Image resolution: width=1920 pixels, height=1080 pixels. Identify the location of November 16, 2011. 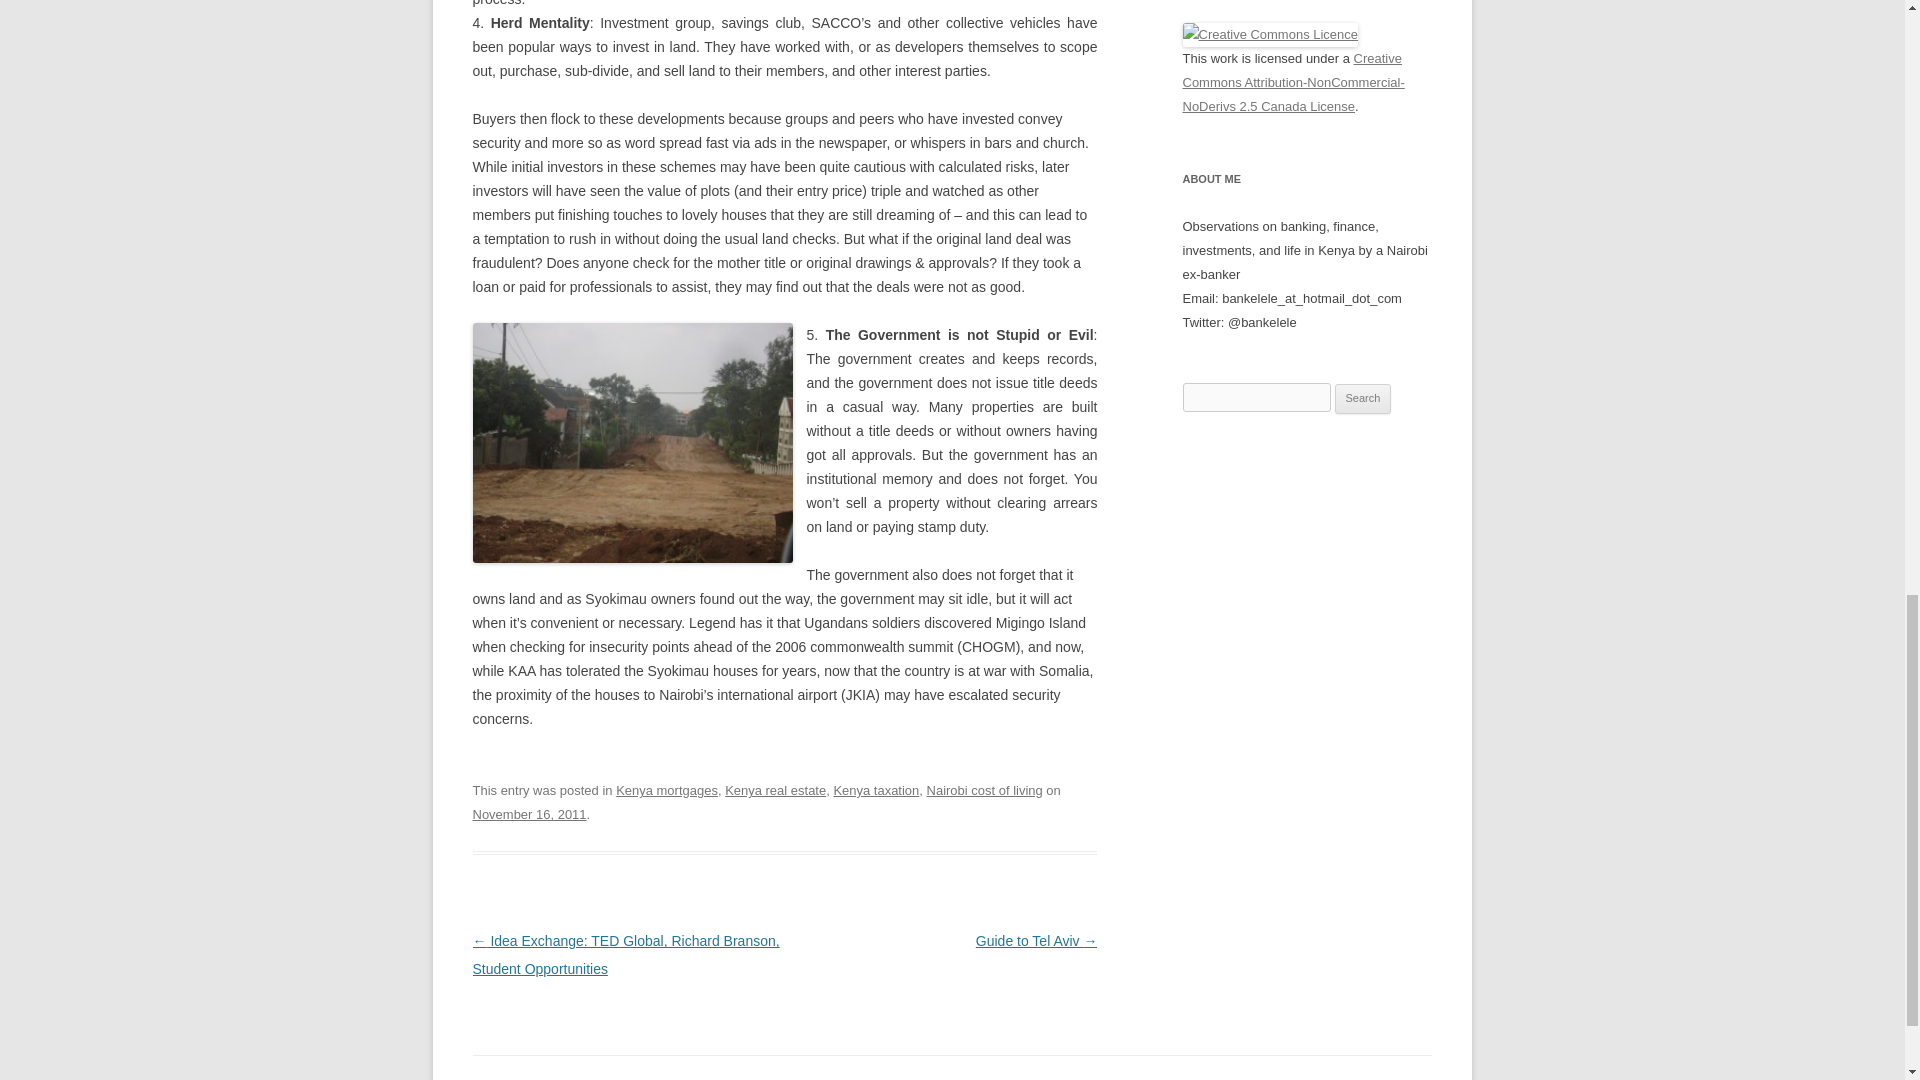
(528, 814).